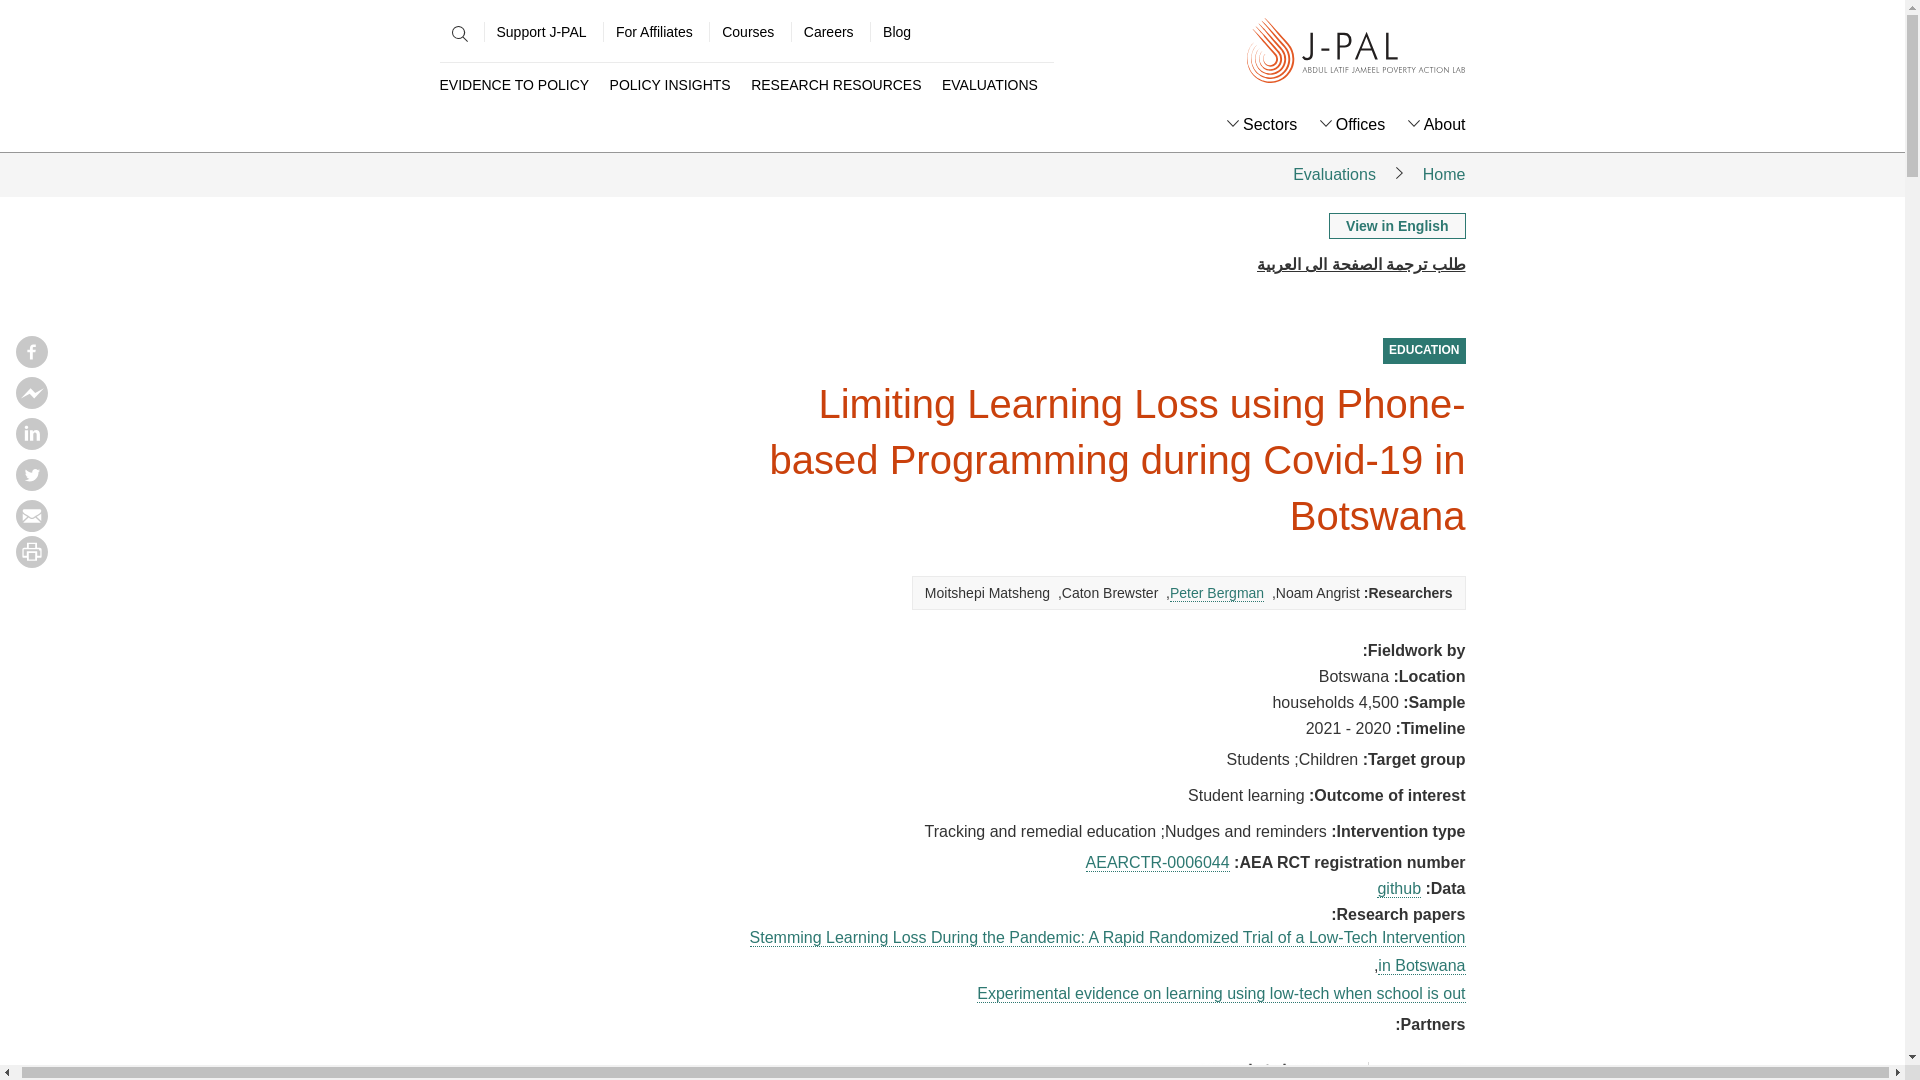 This screenshot has width=1920, height=1080. I want to click on Facebook messenger, so click(32, 402).